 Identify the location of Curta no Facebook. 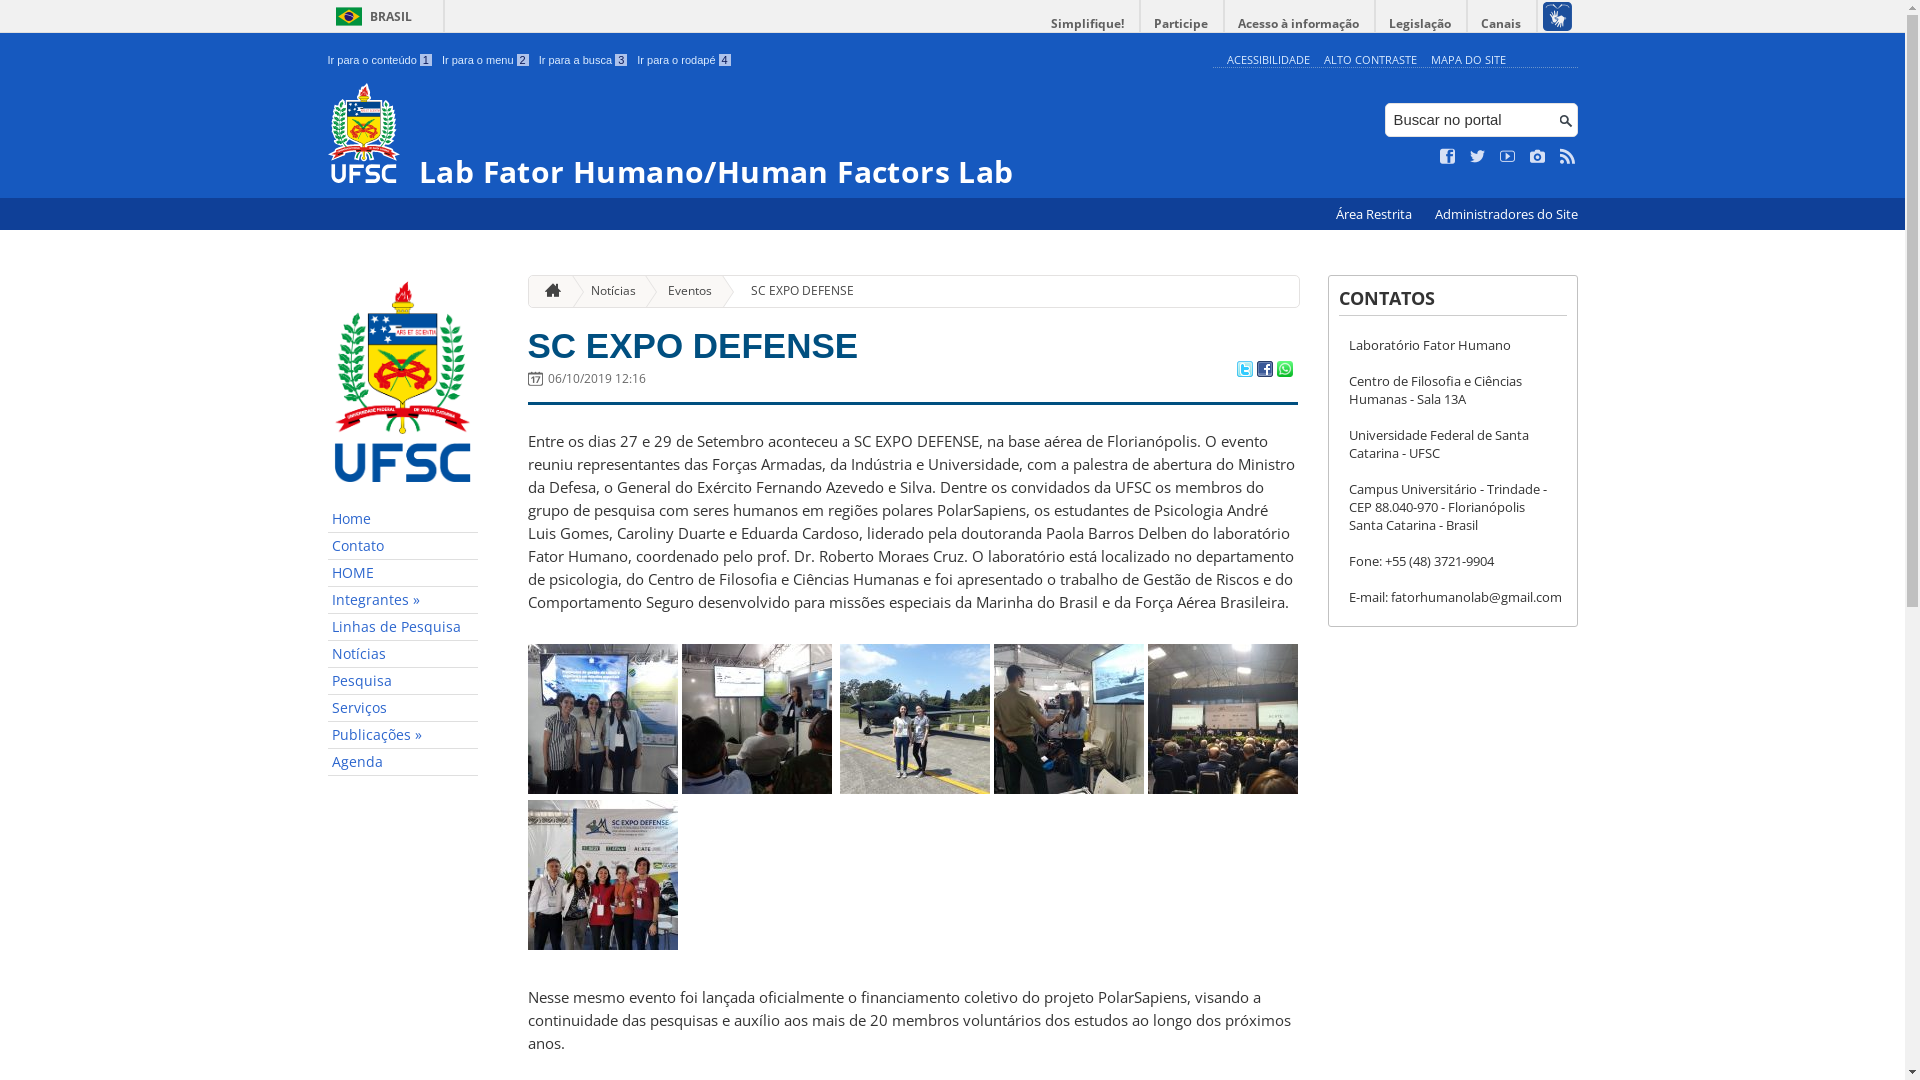
(1448, 157).